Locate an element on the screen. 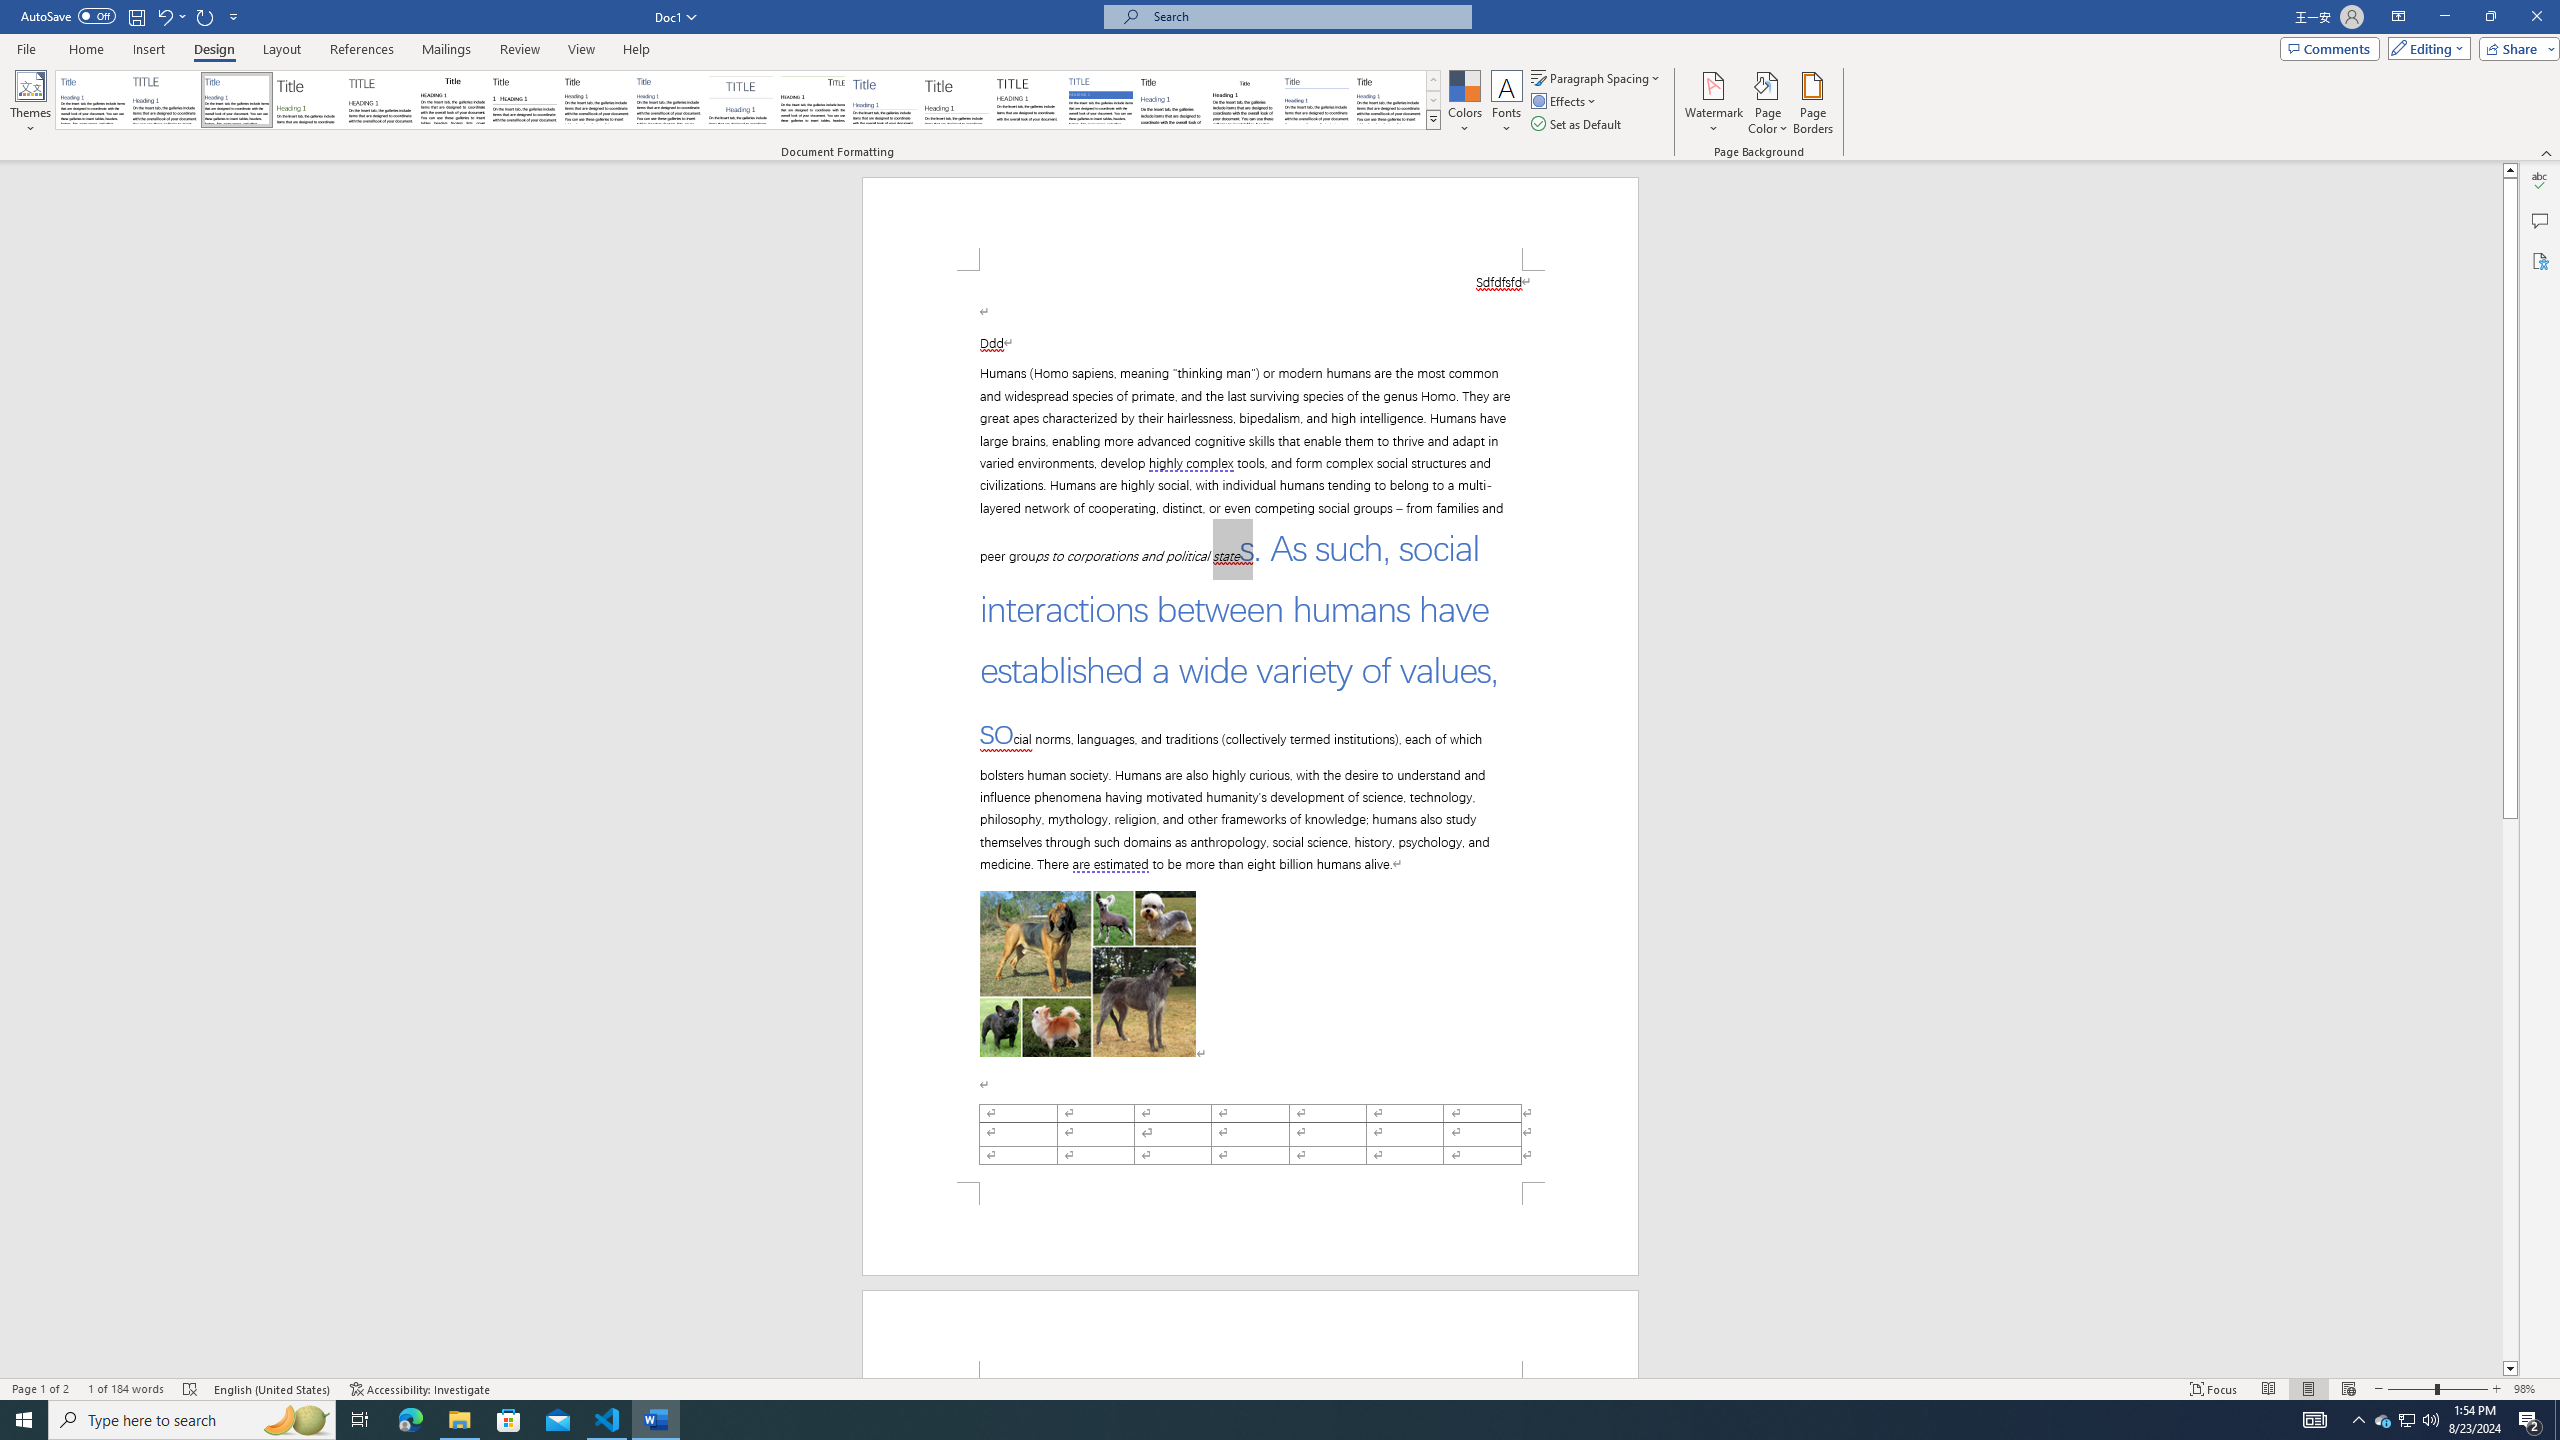 The width and height of the screenshot is (2560, 1440). Basic (Simple) is located at coordinates (238, 100).